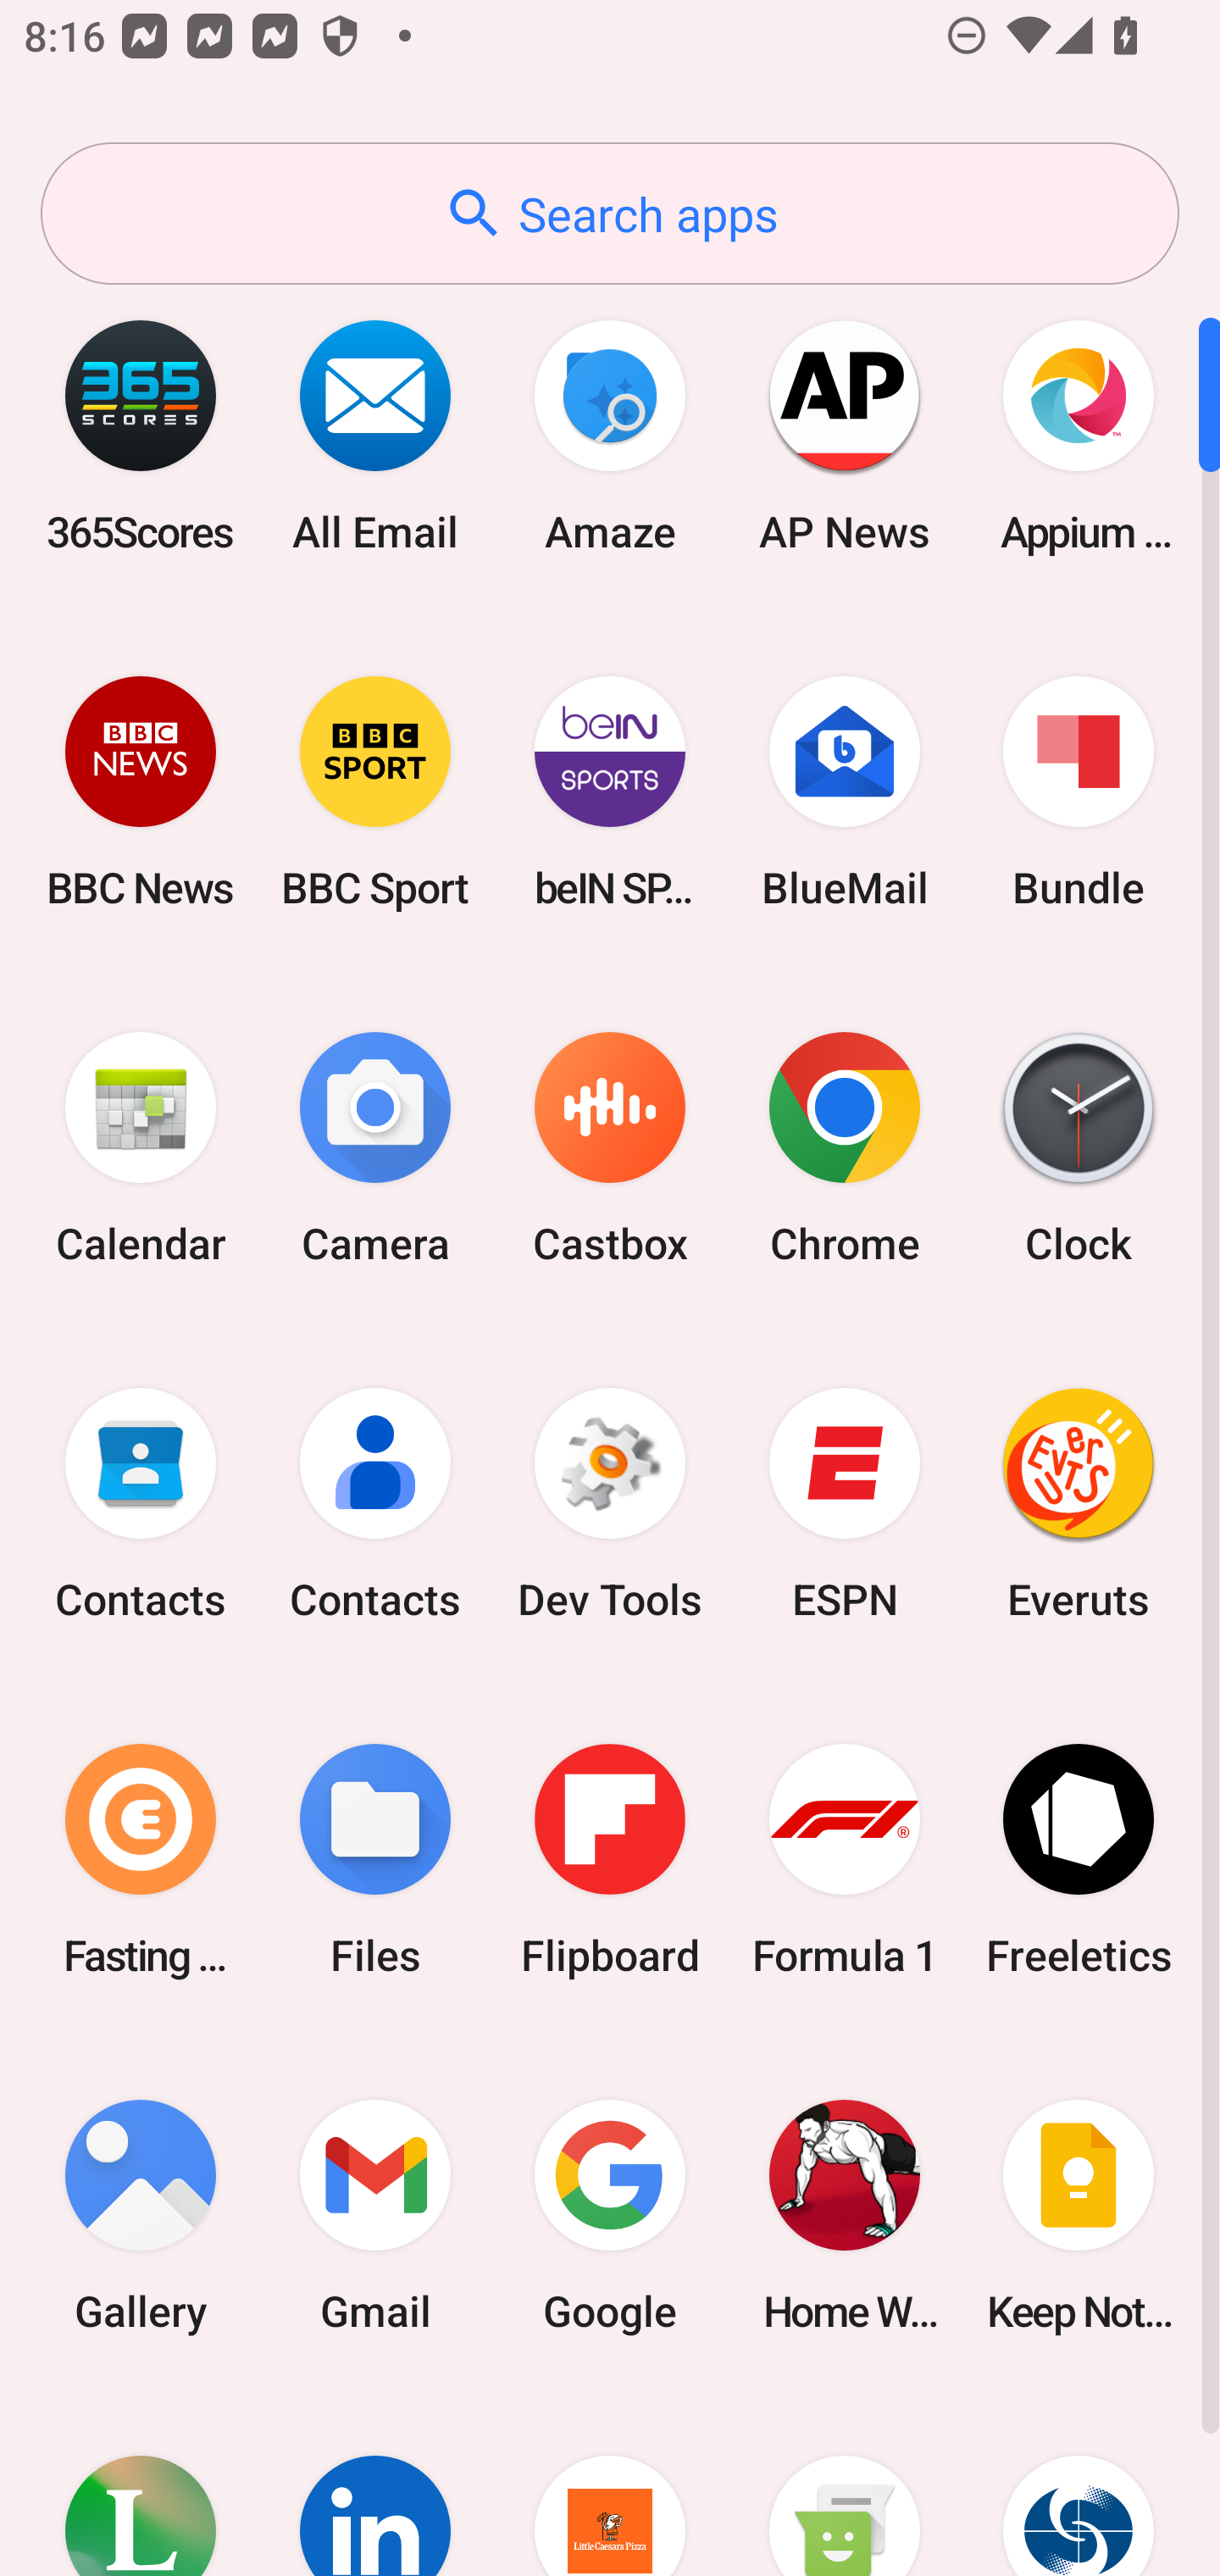 The image size is (1220, 2576). What do you see at coordinates (610, 791) in the screenshot?
I see `beIN SPORTS` at bounding box center [610, 791].